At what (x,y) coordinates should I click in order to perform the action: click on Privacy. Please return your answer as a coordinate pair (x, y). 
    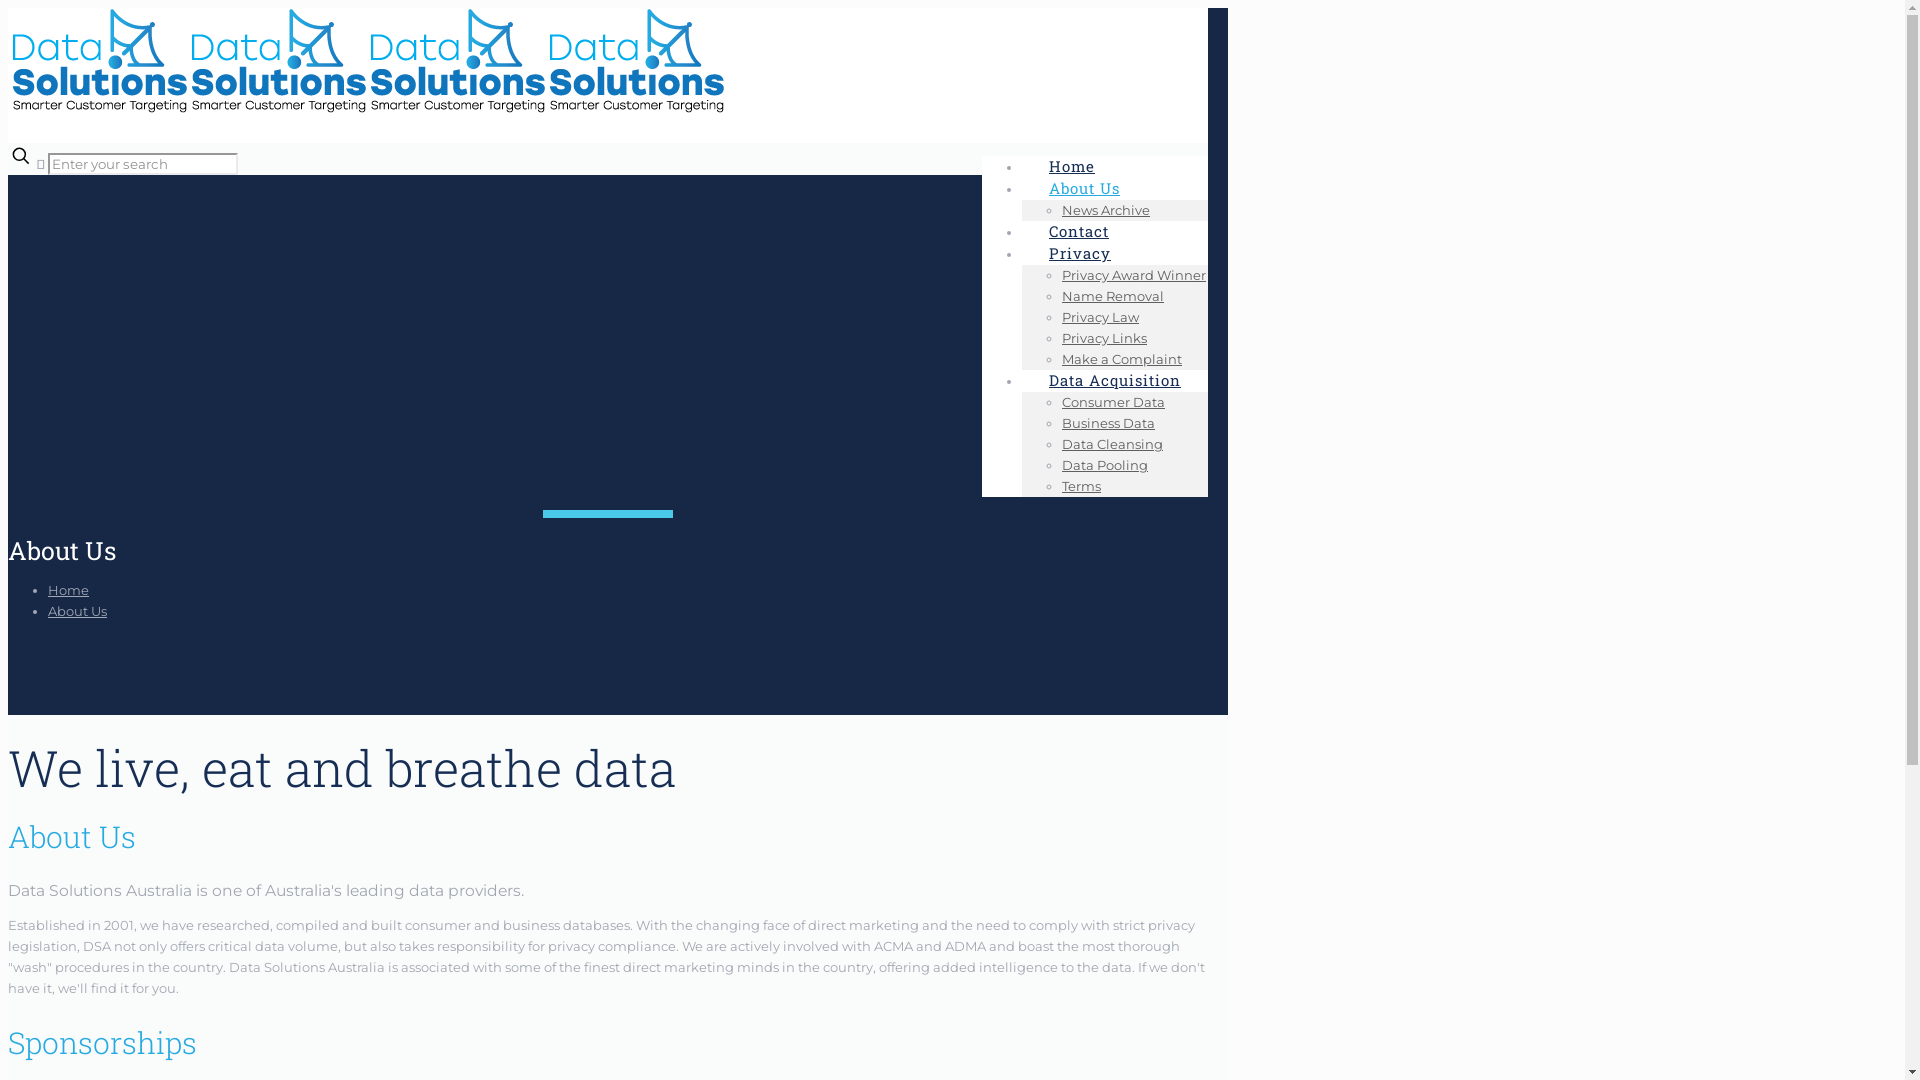
    Looking at the image, I should click on (1080, 253).